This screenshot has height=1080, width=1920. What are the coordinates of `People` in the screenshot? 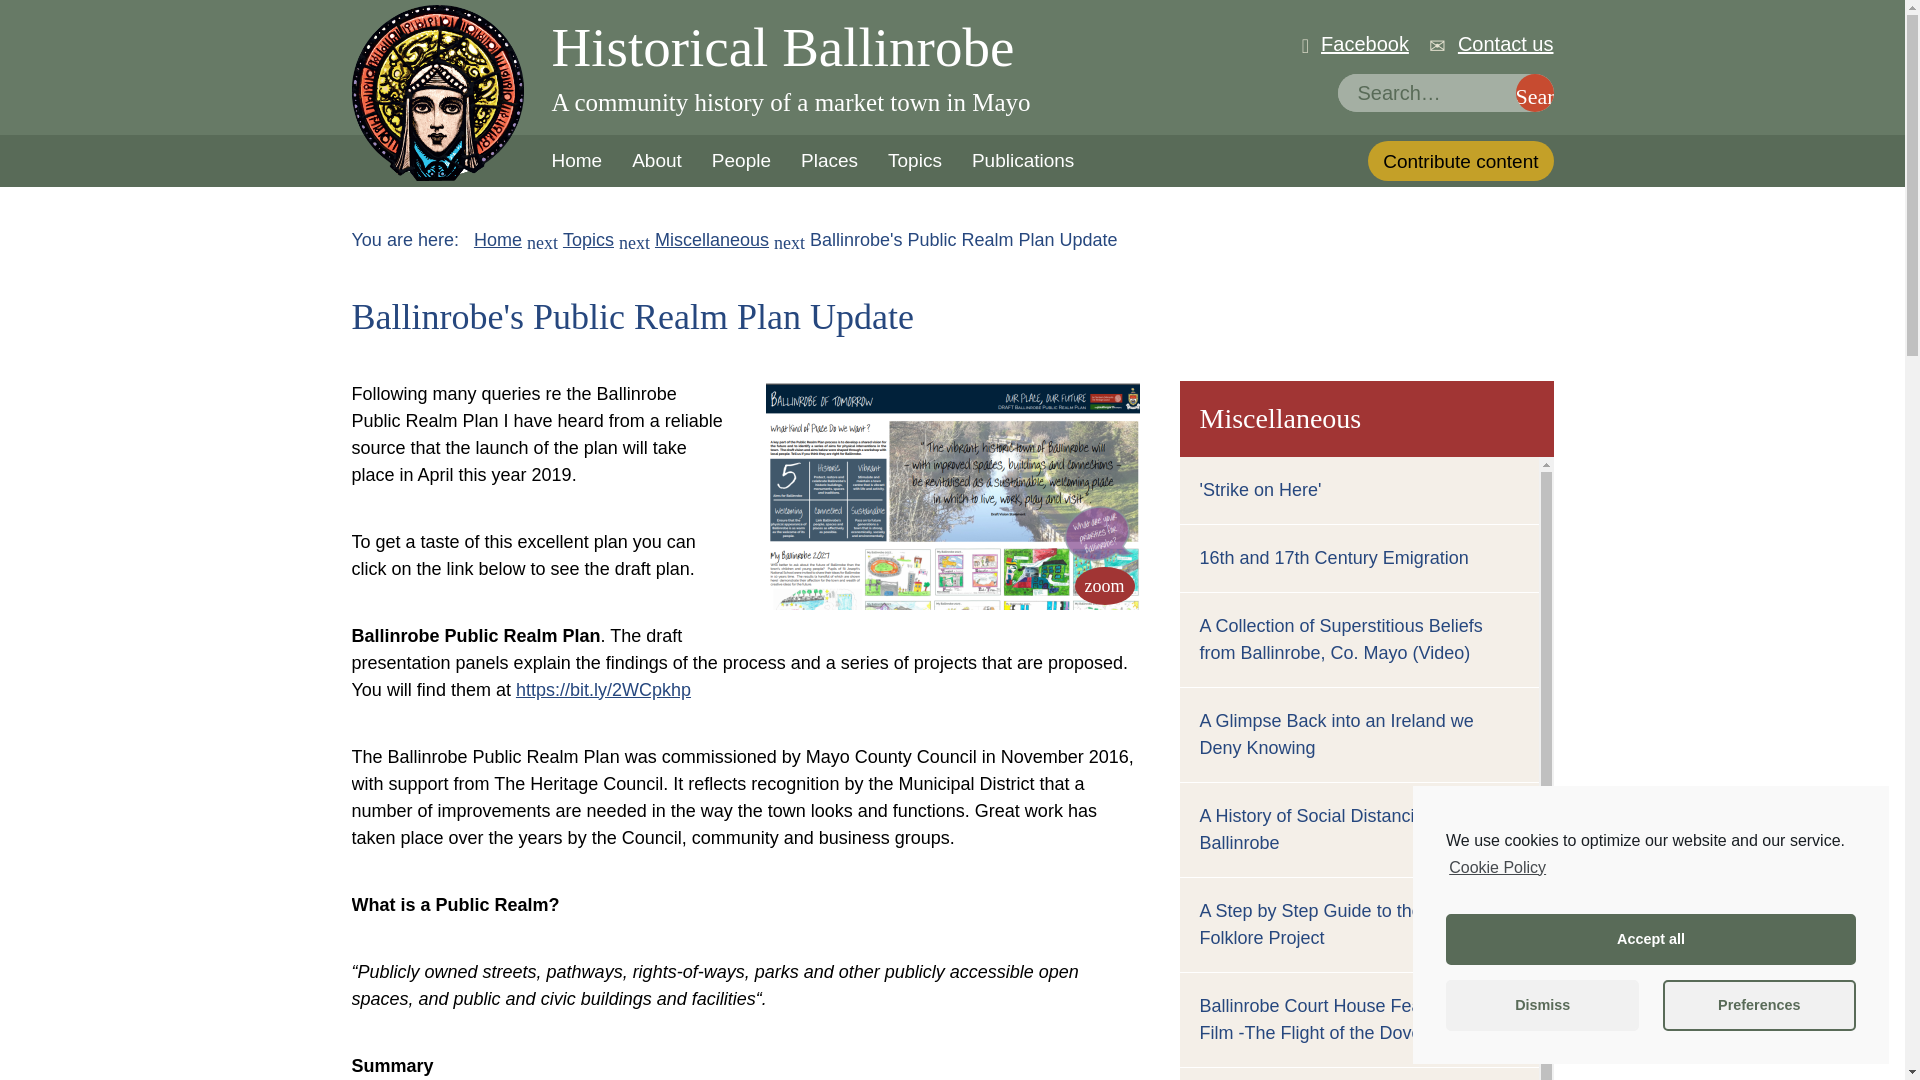 It's located at (740, 160).